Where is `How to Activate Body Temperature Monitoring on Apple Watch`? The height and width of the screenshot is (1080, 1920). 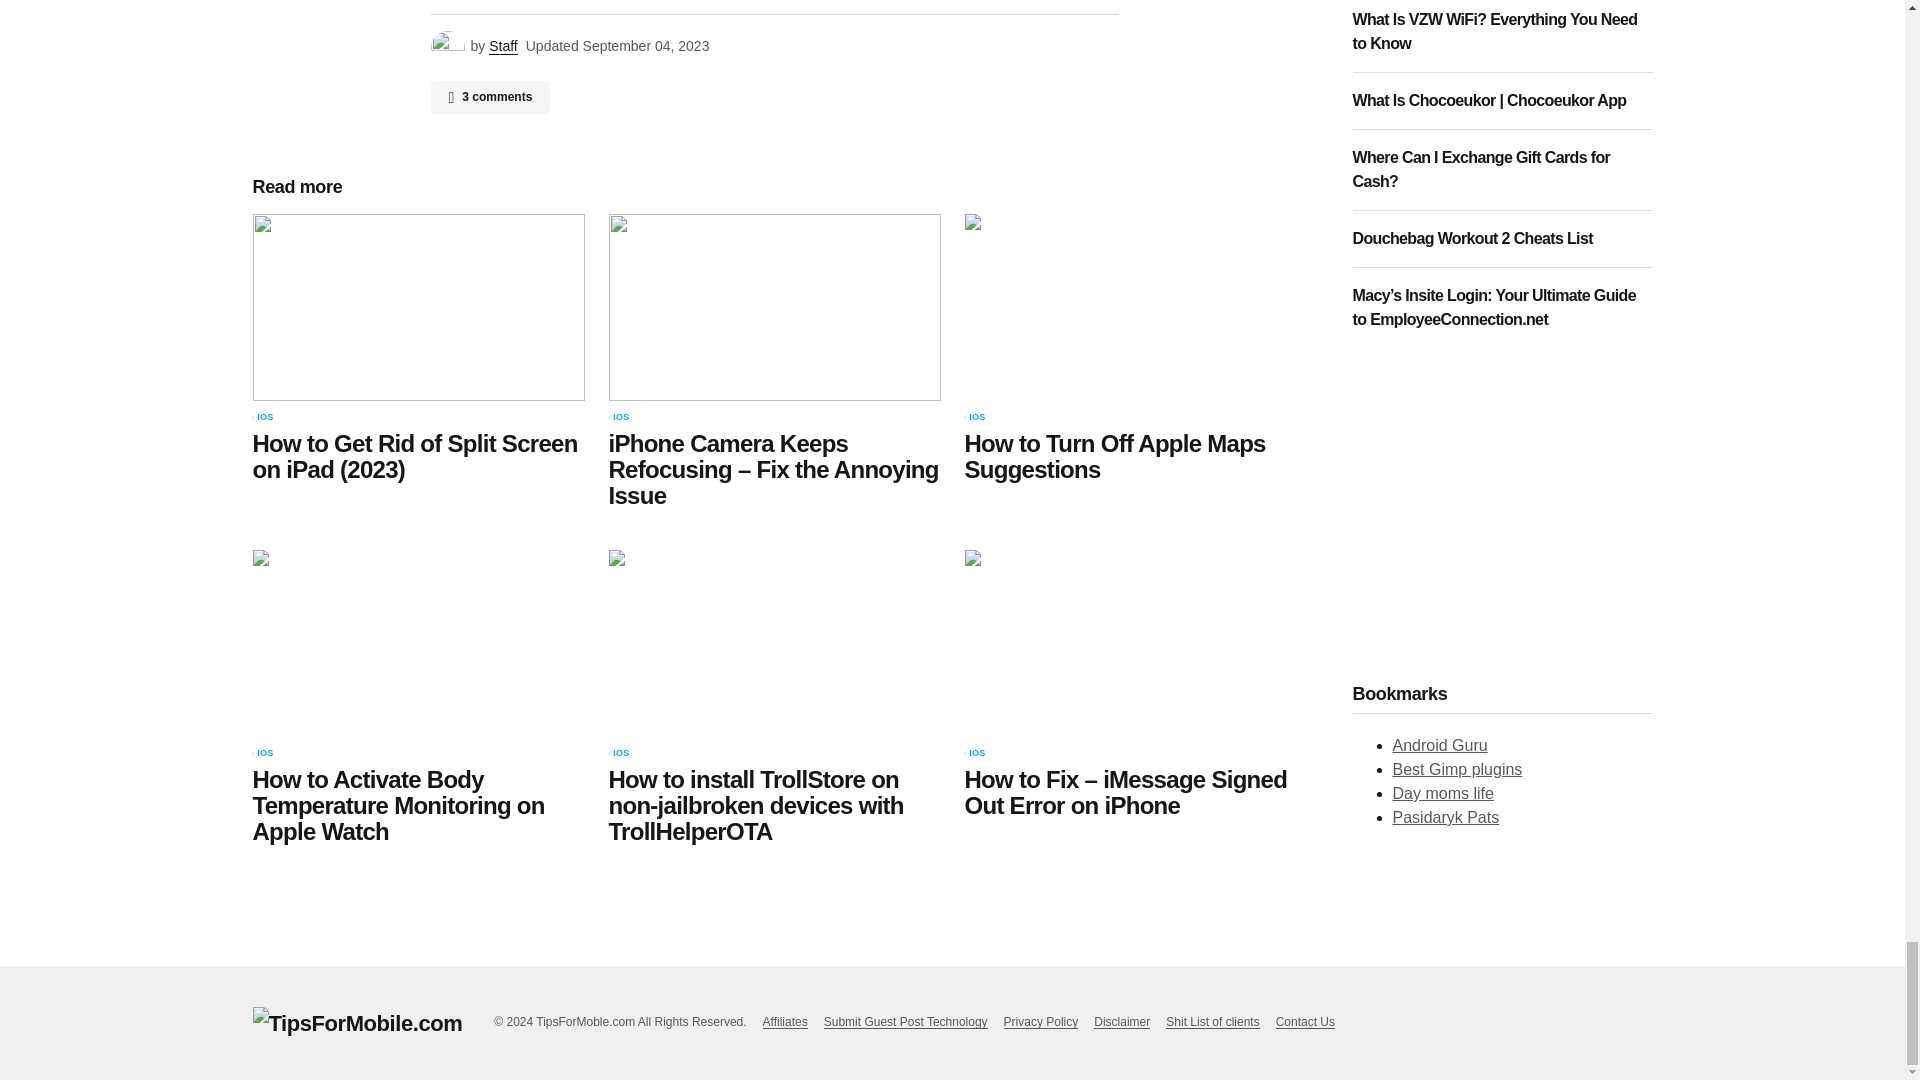
How to Activate Body Temperature Monitoring on Apple Watch is located at coordinates (417, 642).